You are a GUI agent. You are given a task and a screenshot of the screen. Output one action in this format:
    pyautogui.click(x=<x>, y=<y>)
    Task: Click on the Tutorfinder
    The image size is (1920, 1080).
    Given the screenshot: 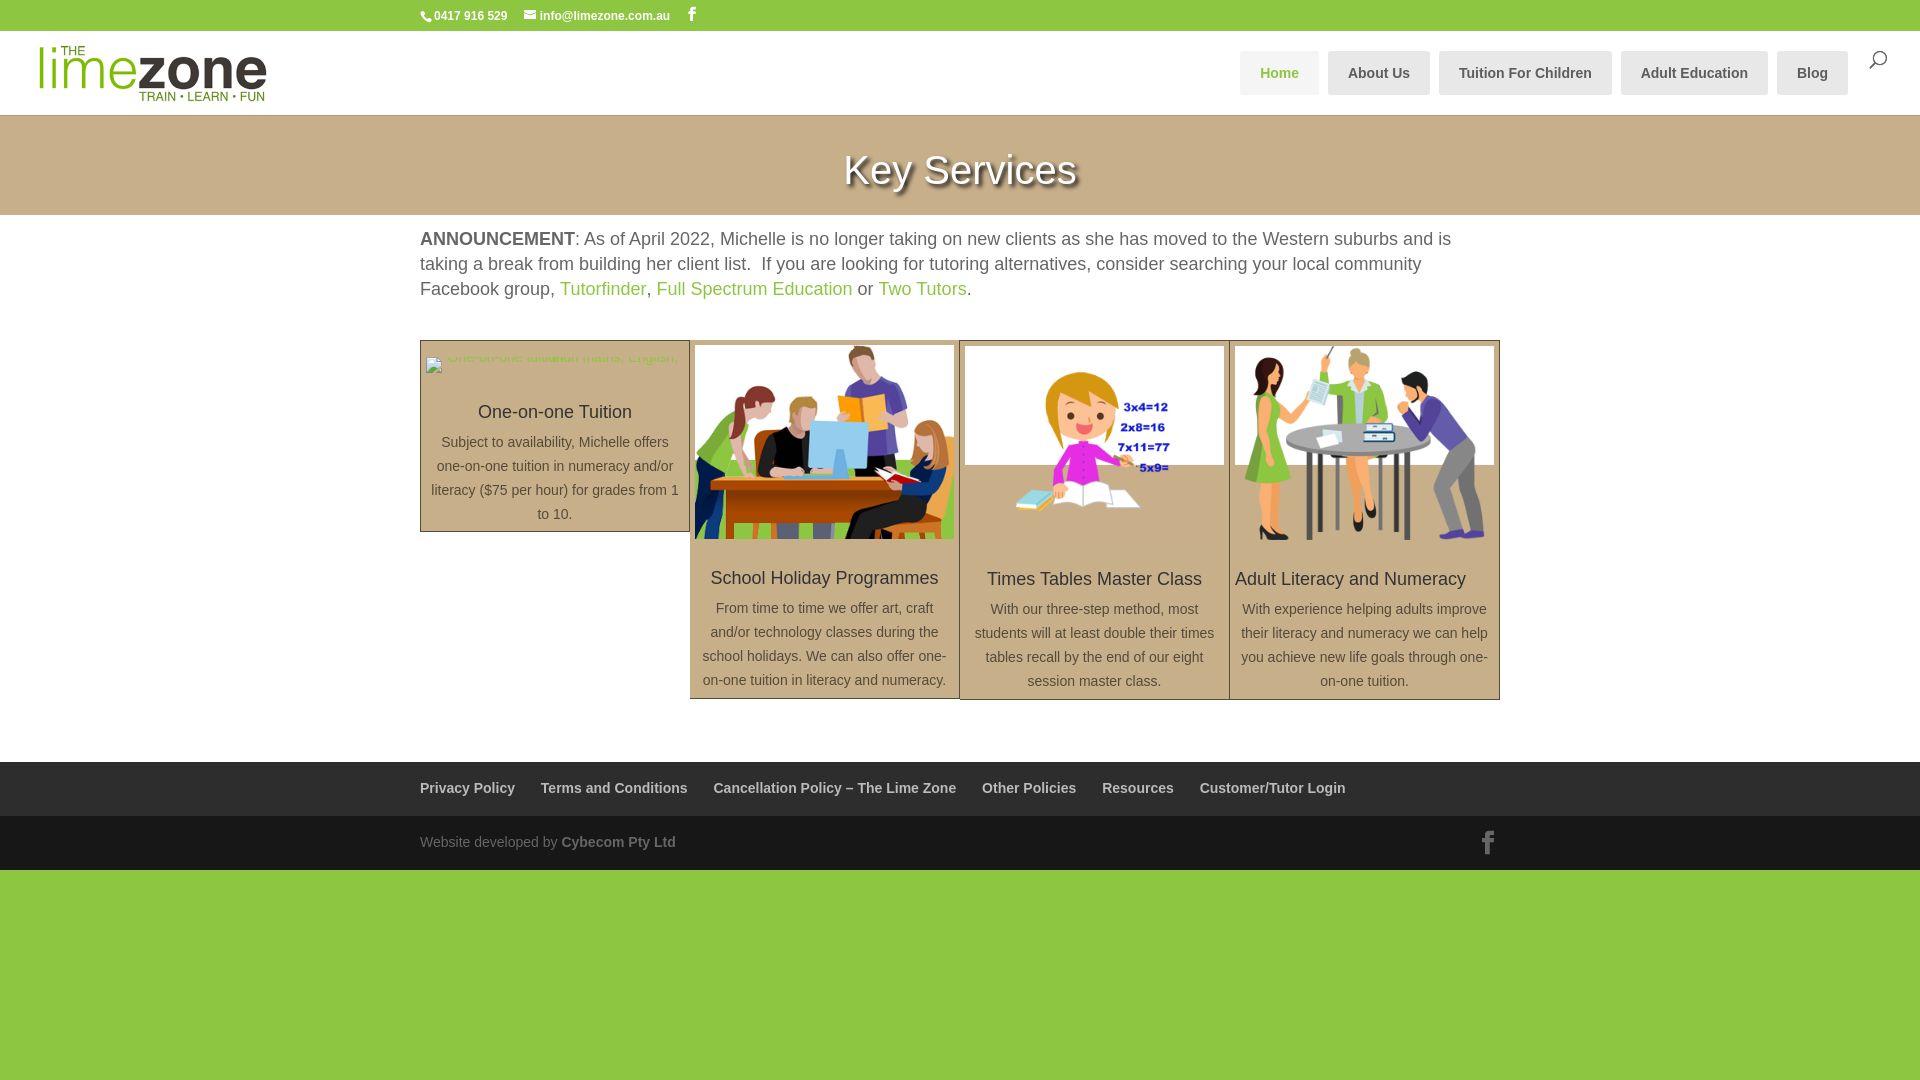 What is the action you would take?
    pyautogui.click(x=603, y=289)
    